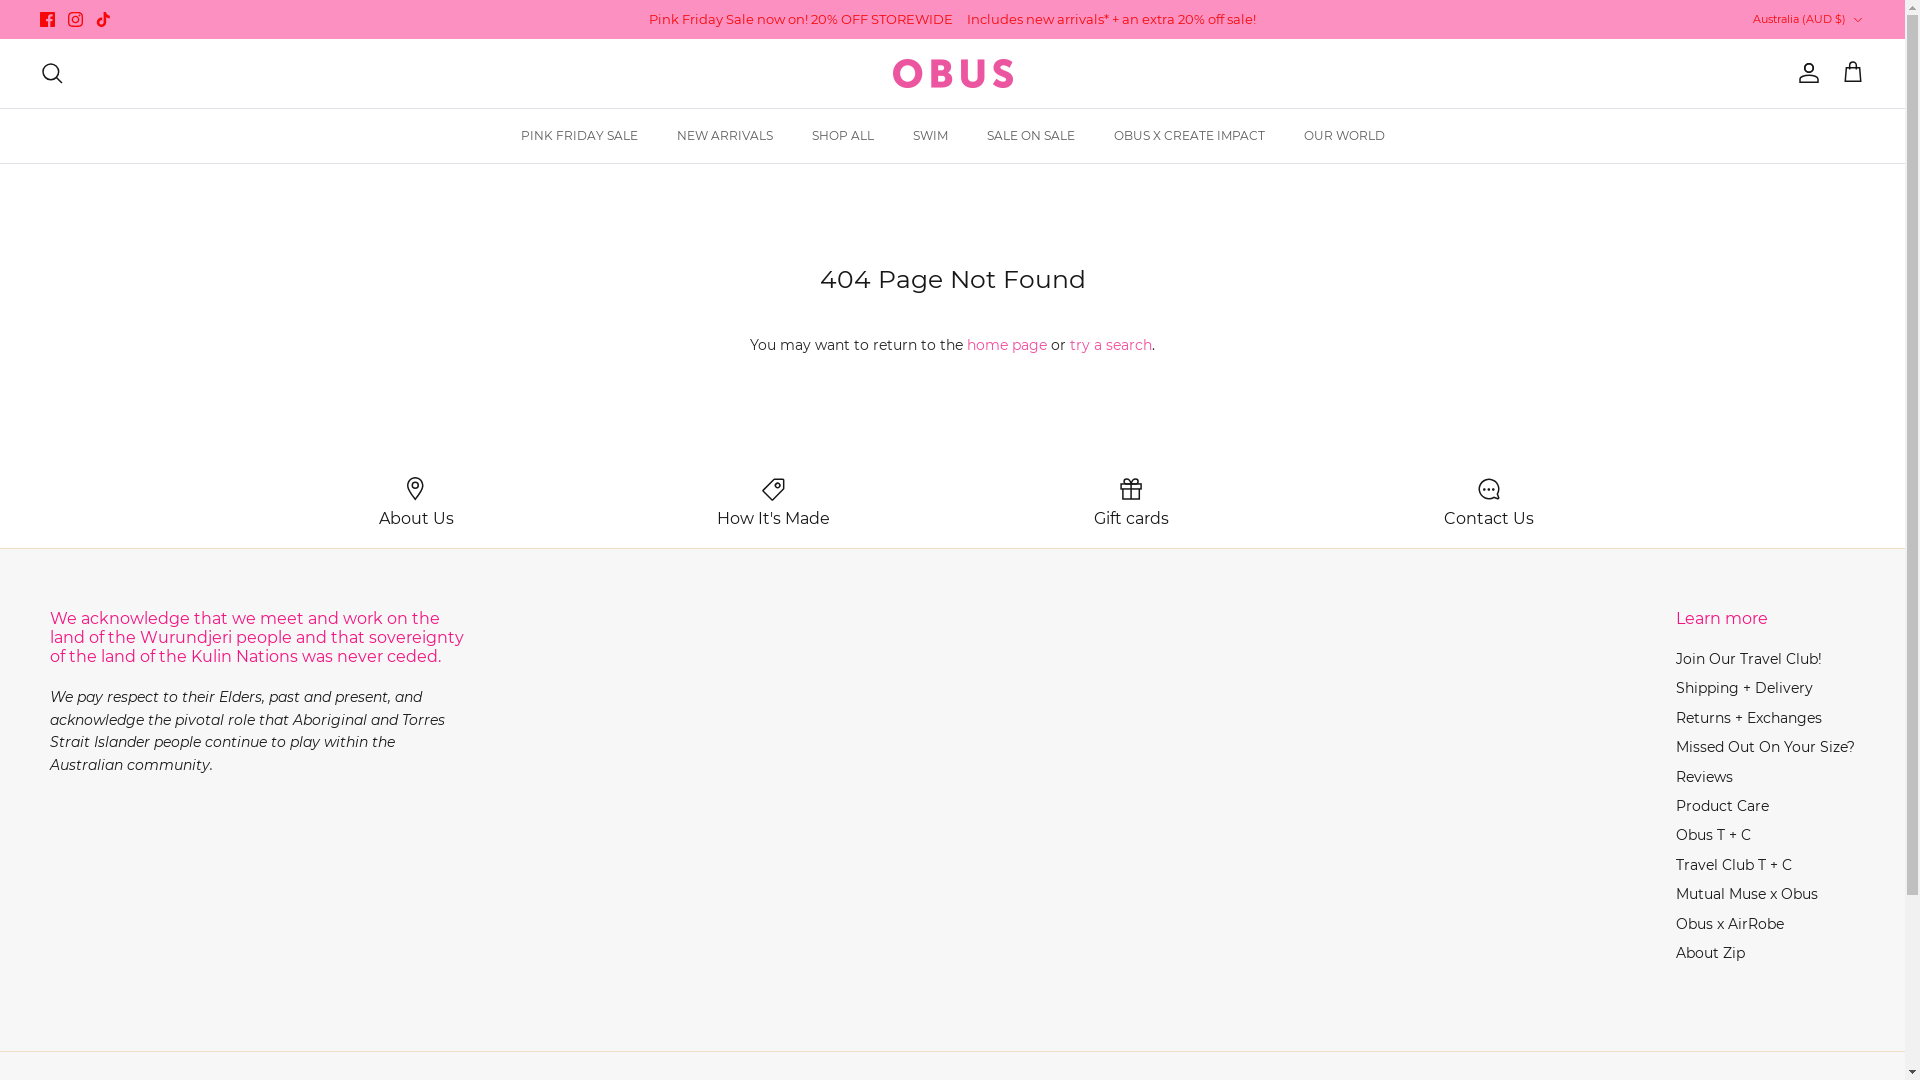 The width and height of the screenshot is (1920, 1080). I want to click on PINK FRIDAY SALE, so click(578, 136).